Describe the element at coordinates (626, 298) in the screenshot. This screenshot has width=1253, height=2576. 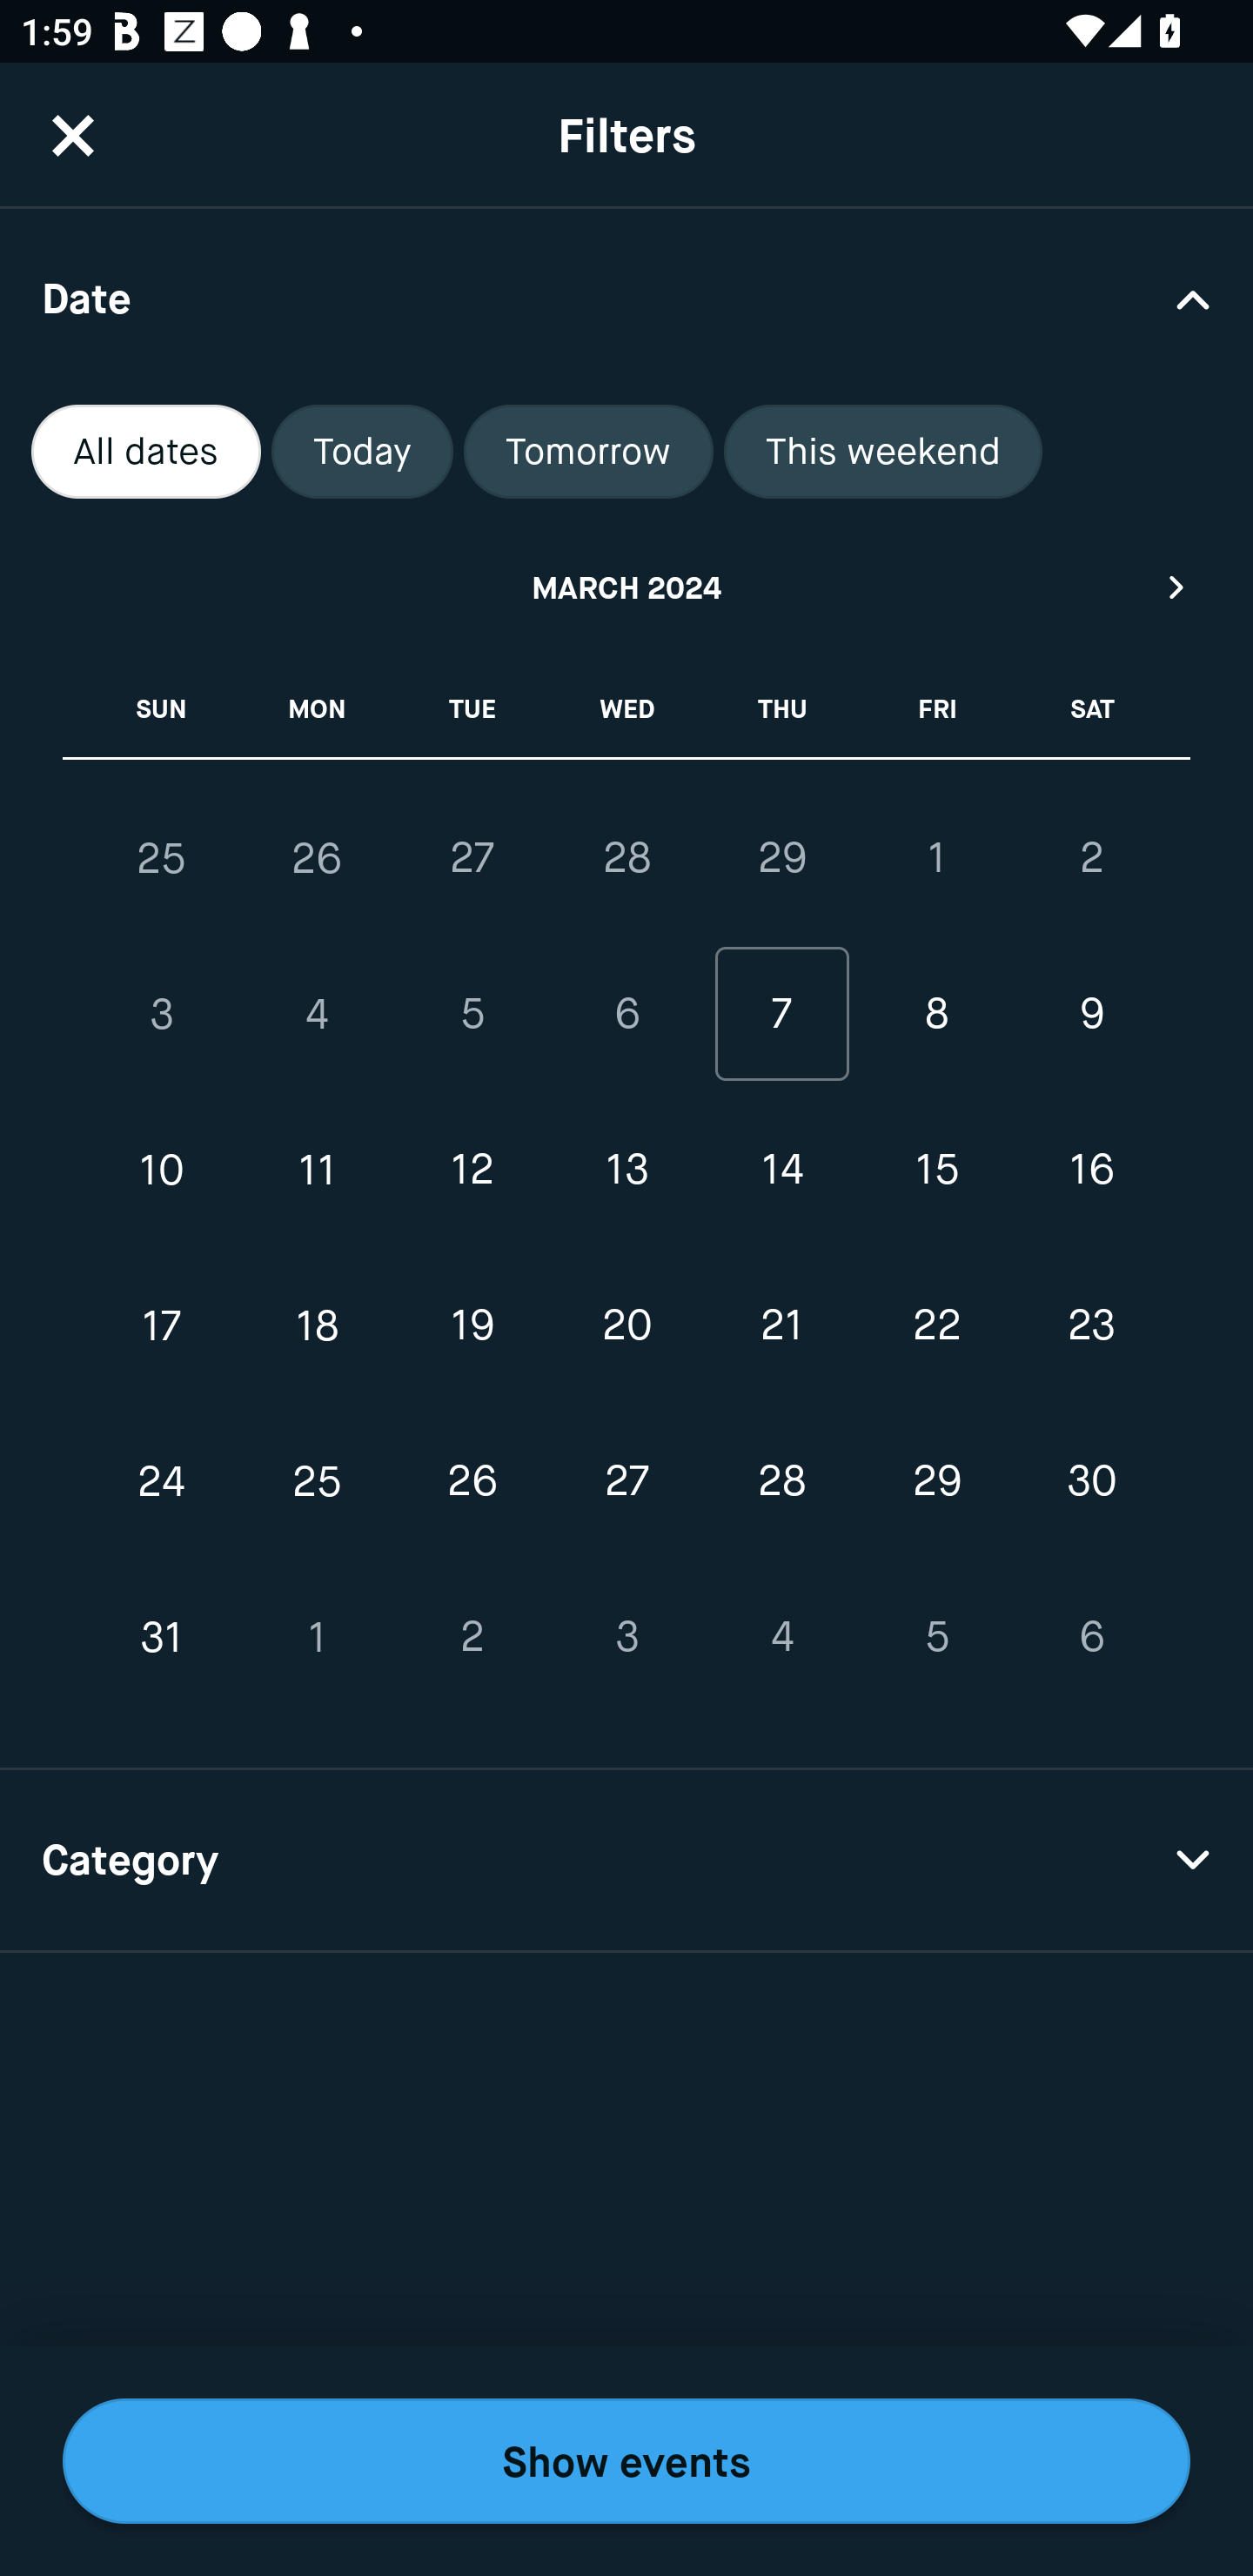
I see `Date Drop Down Arrow` at that location.